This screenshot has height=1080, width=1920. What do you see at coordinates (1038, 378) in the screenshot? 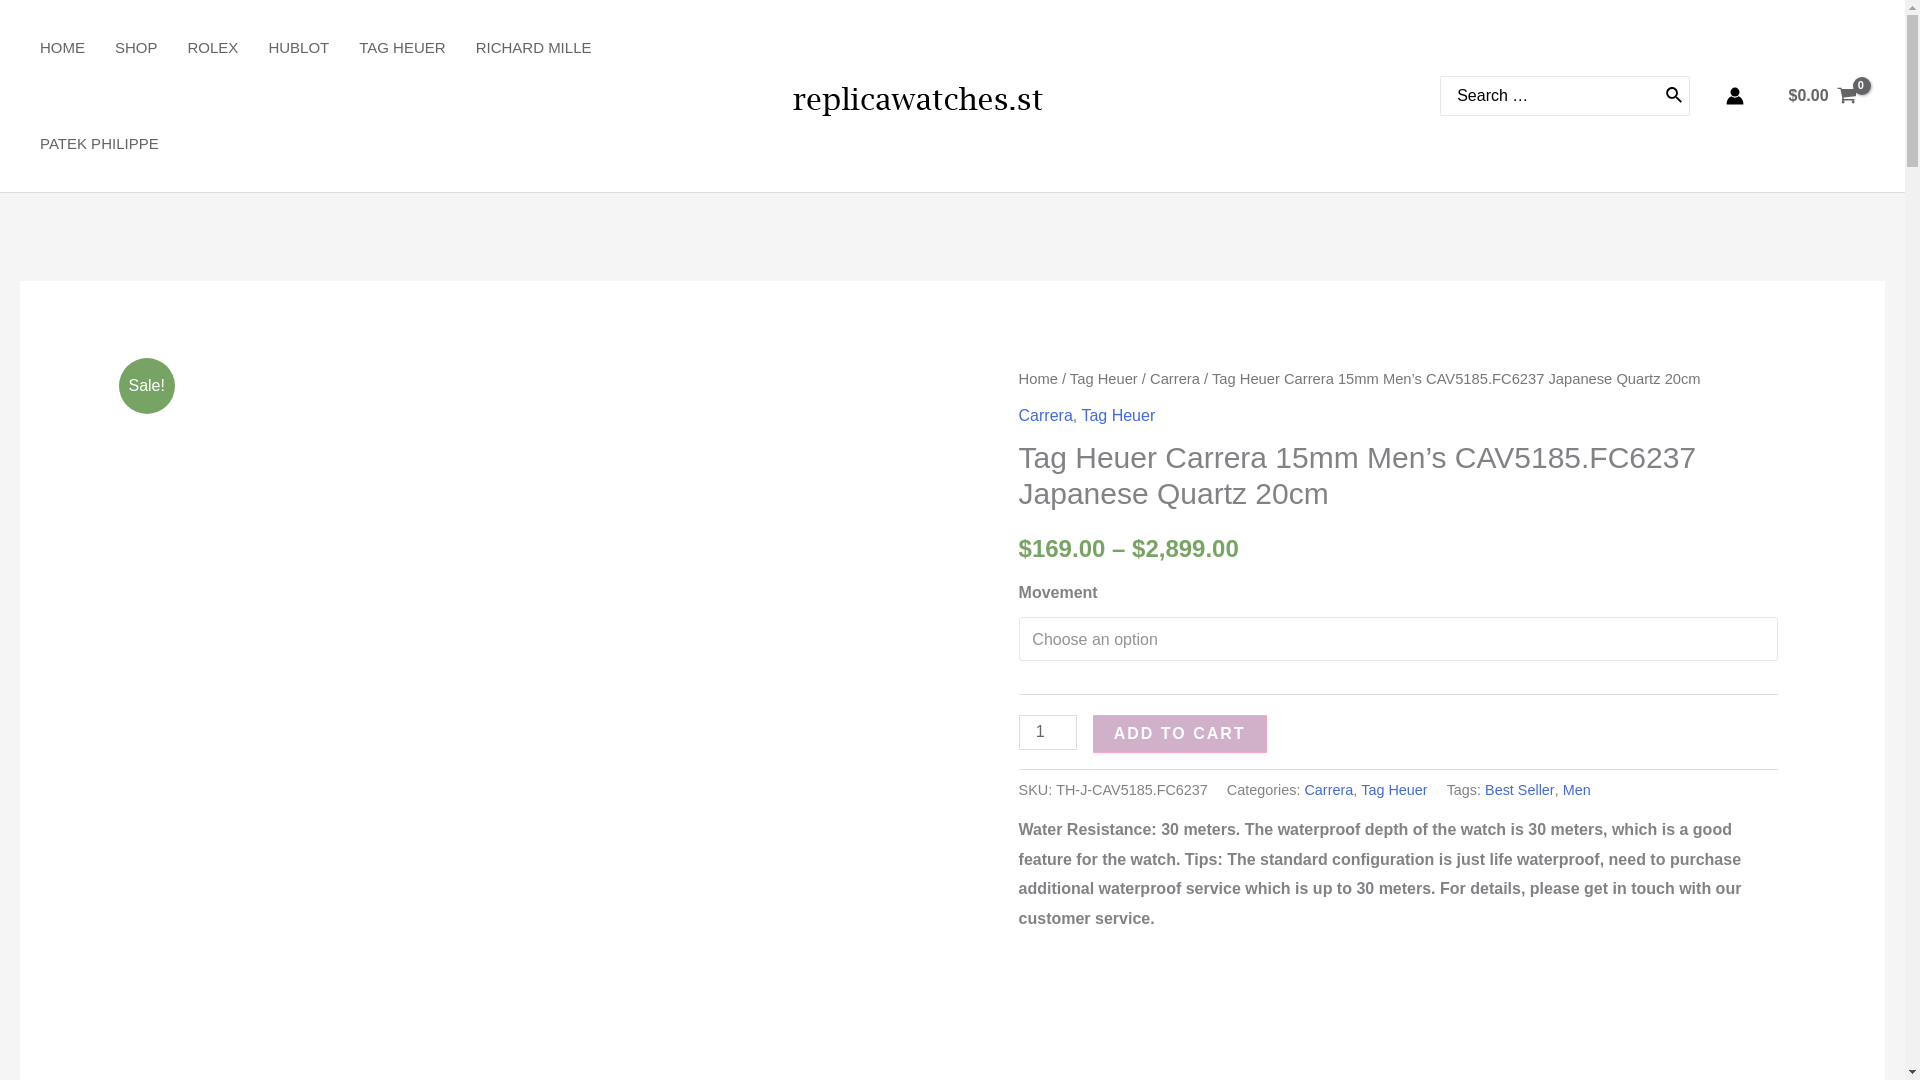
I see `Home` at bounding box center [1038, 378].